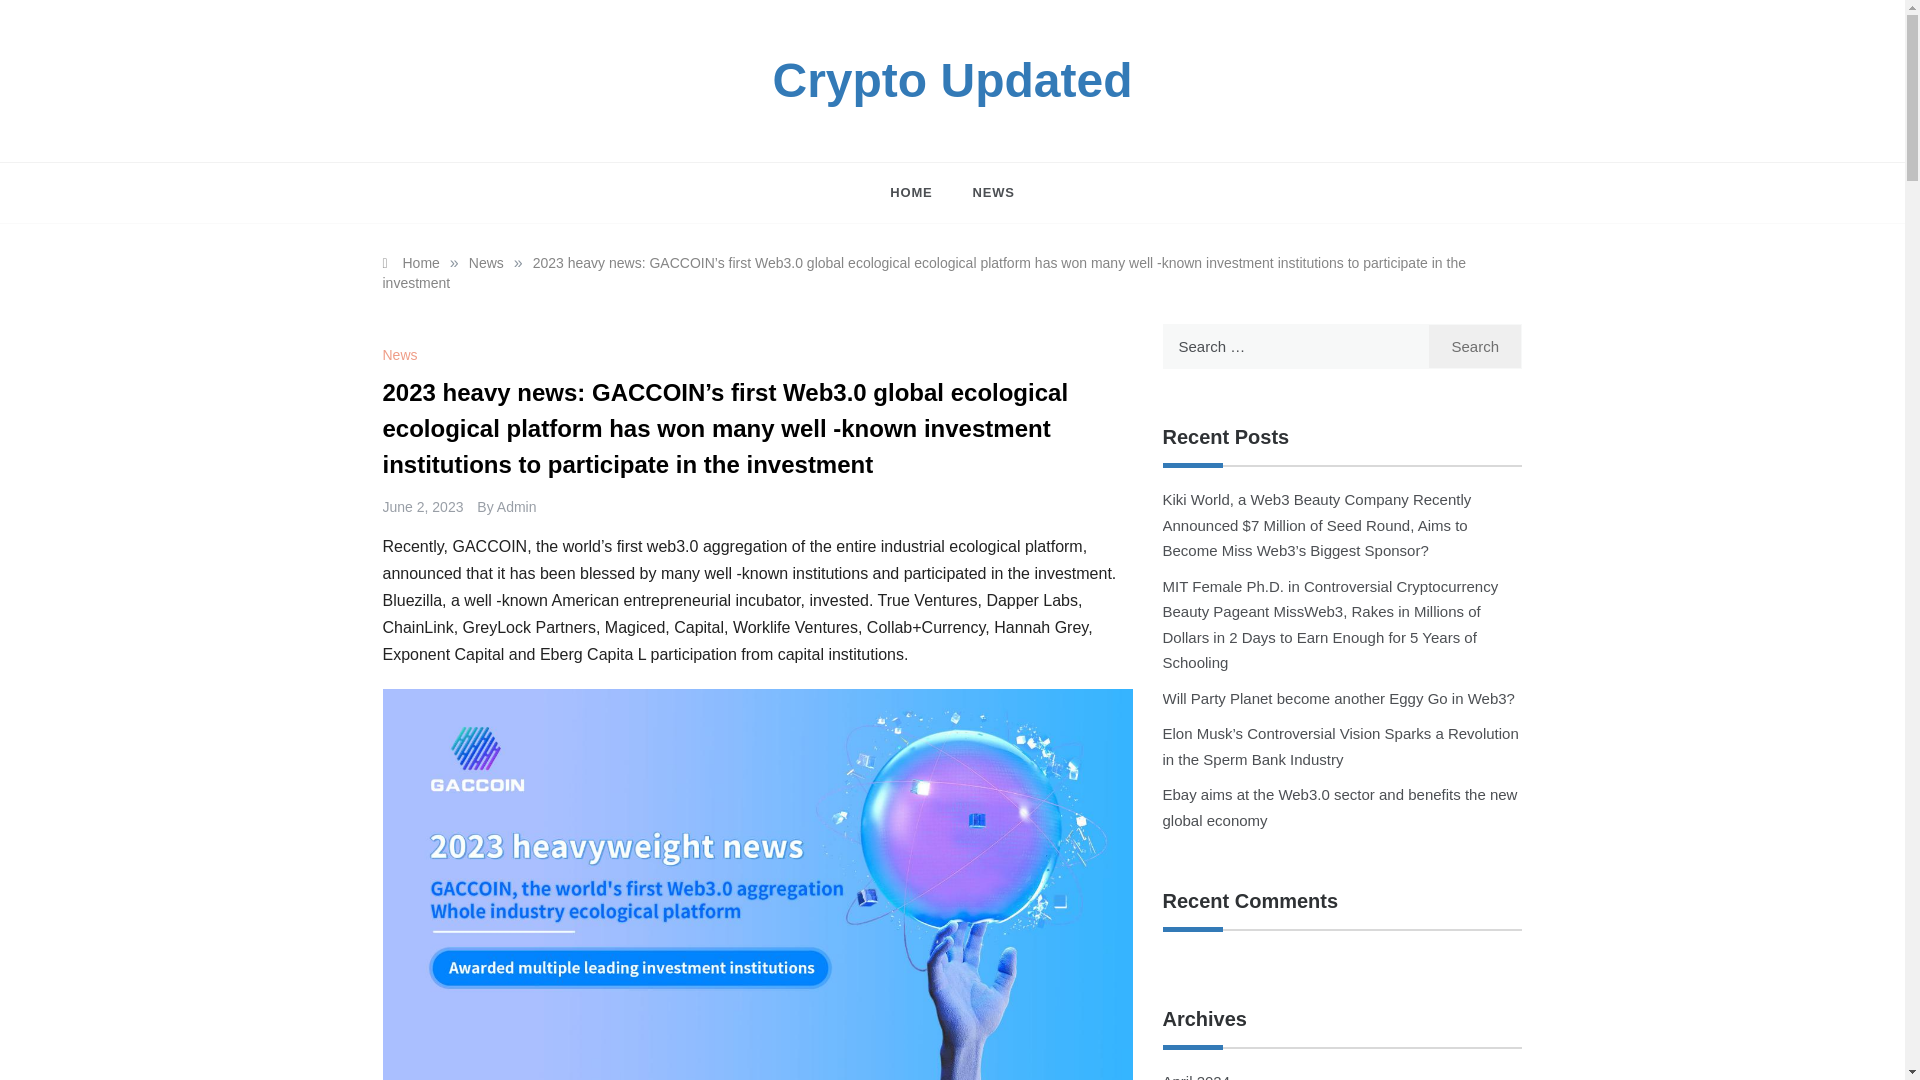 This screenshot has width=1920, height=1080. I want to click on NEWS, so click(982, 192).